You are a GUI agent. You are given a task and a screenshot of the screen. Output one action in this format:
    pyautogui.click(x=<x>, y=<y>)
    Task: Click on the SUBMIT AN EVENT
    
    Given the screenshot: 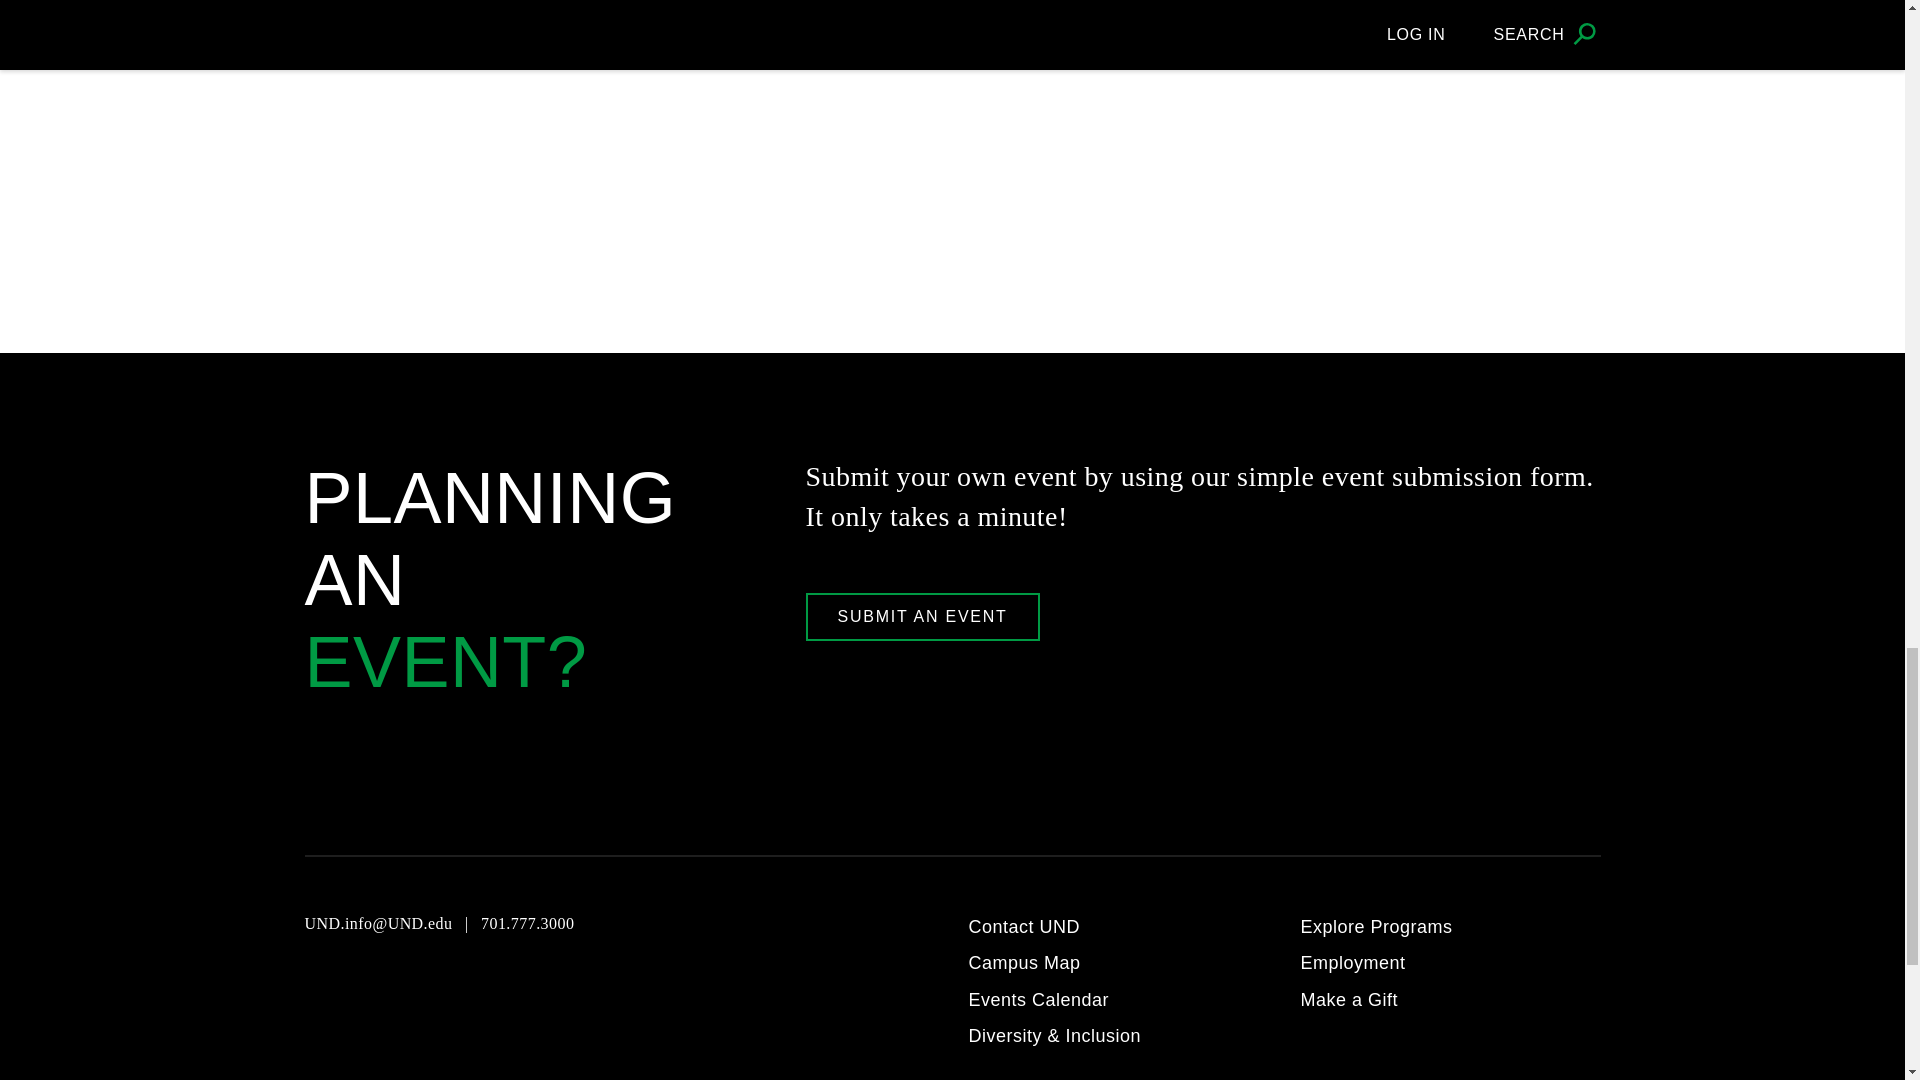 What is the action you would take?
    pyautogui.click(x=923, y=616)
    